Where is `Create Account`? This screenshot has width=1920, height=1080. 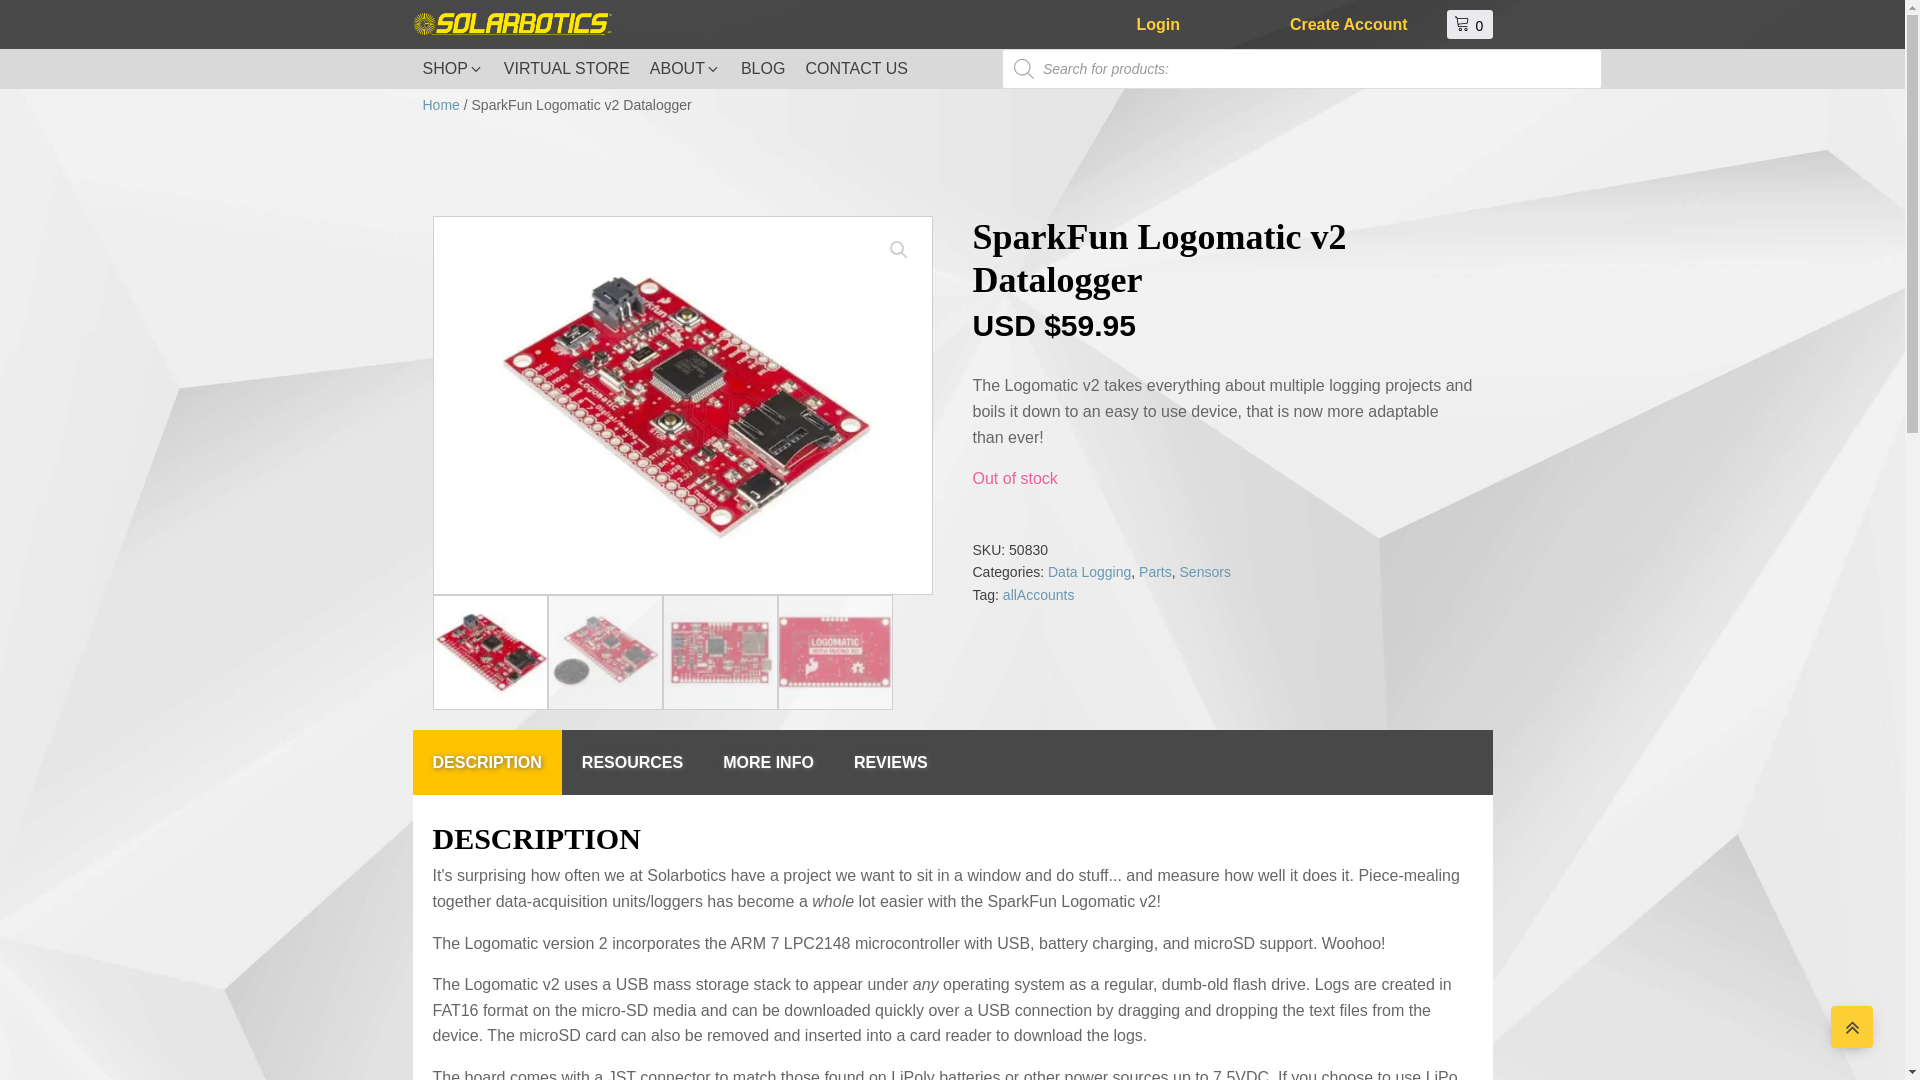
Create Account is located at coordinates (1348, 24).